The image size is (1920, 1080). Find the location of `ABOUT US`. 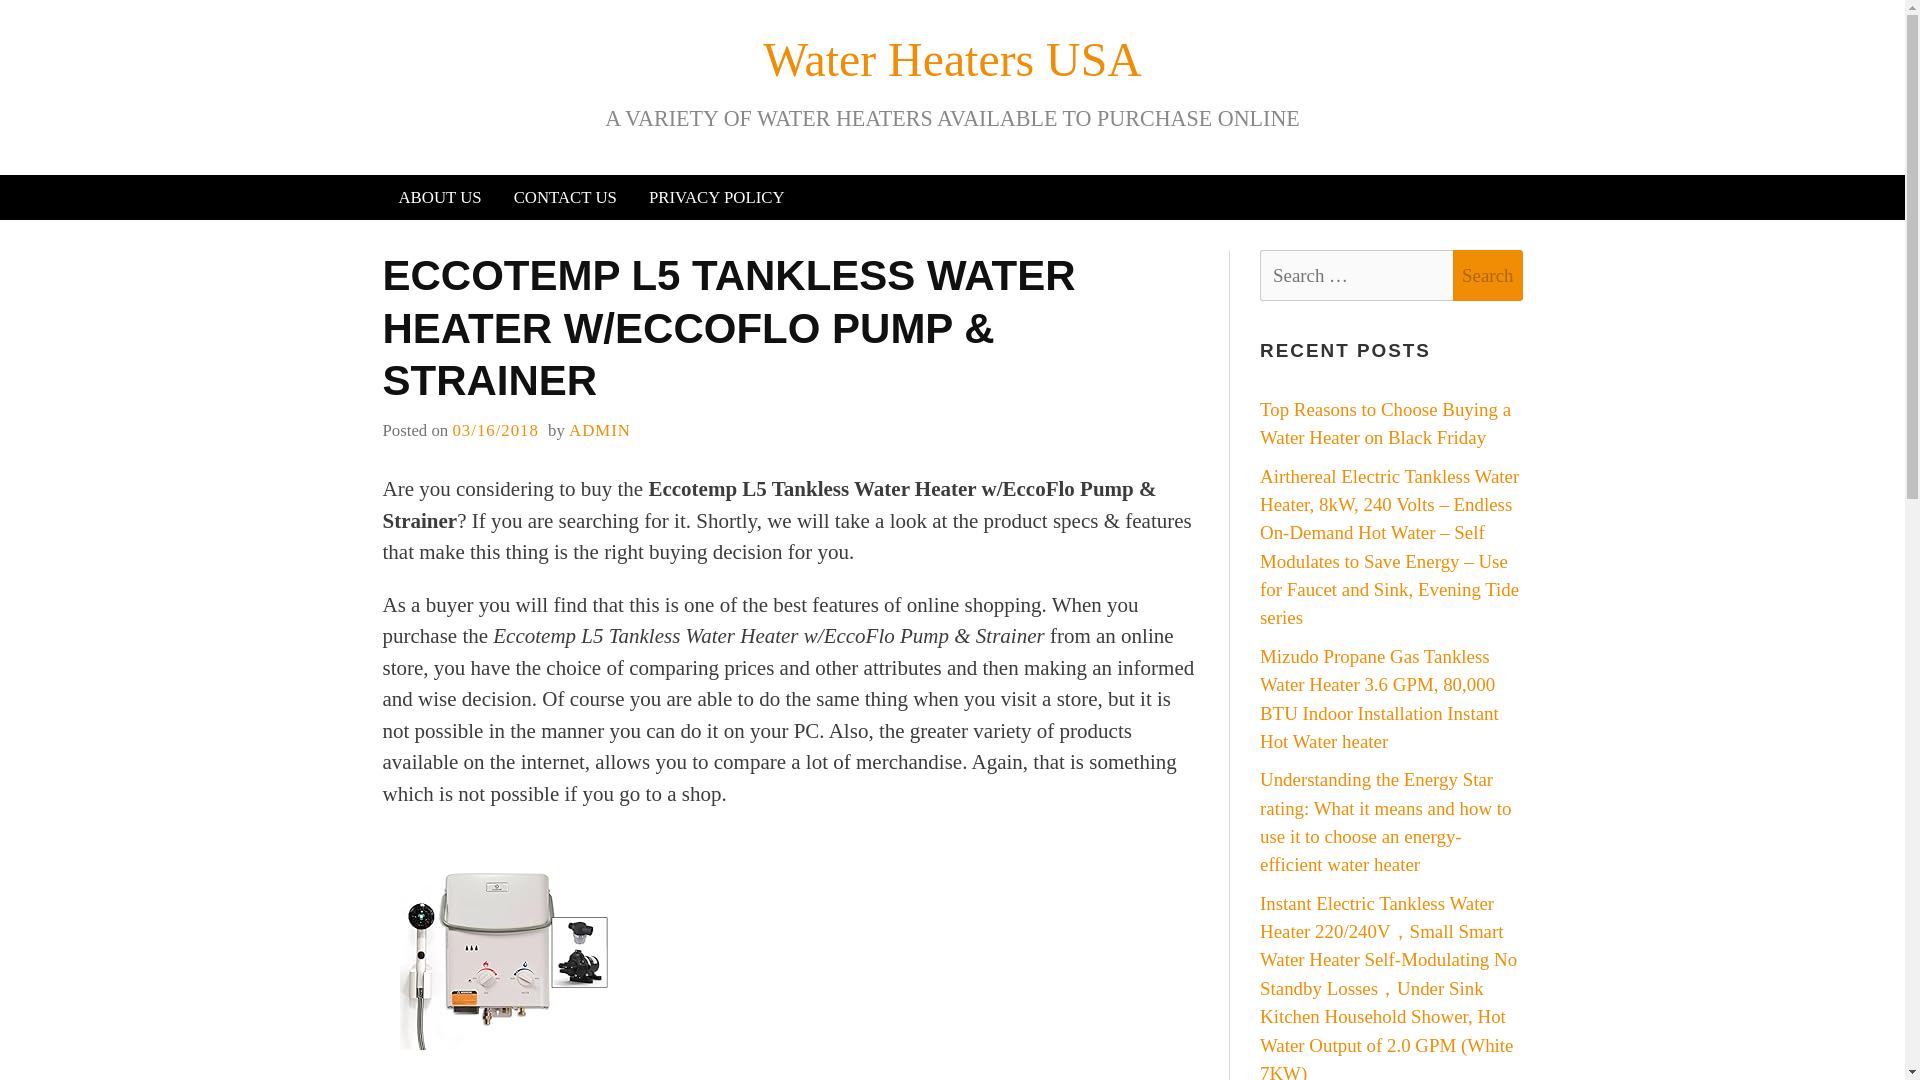

ABOUT US is located at coordinates (440, 196).